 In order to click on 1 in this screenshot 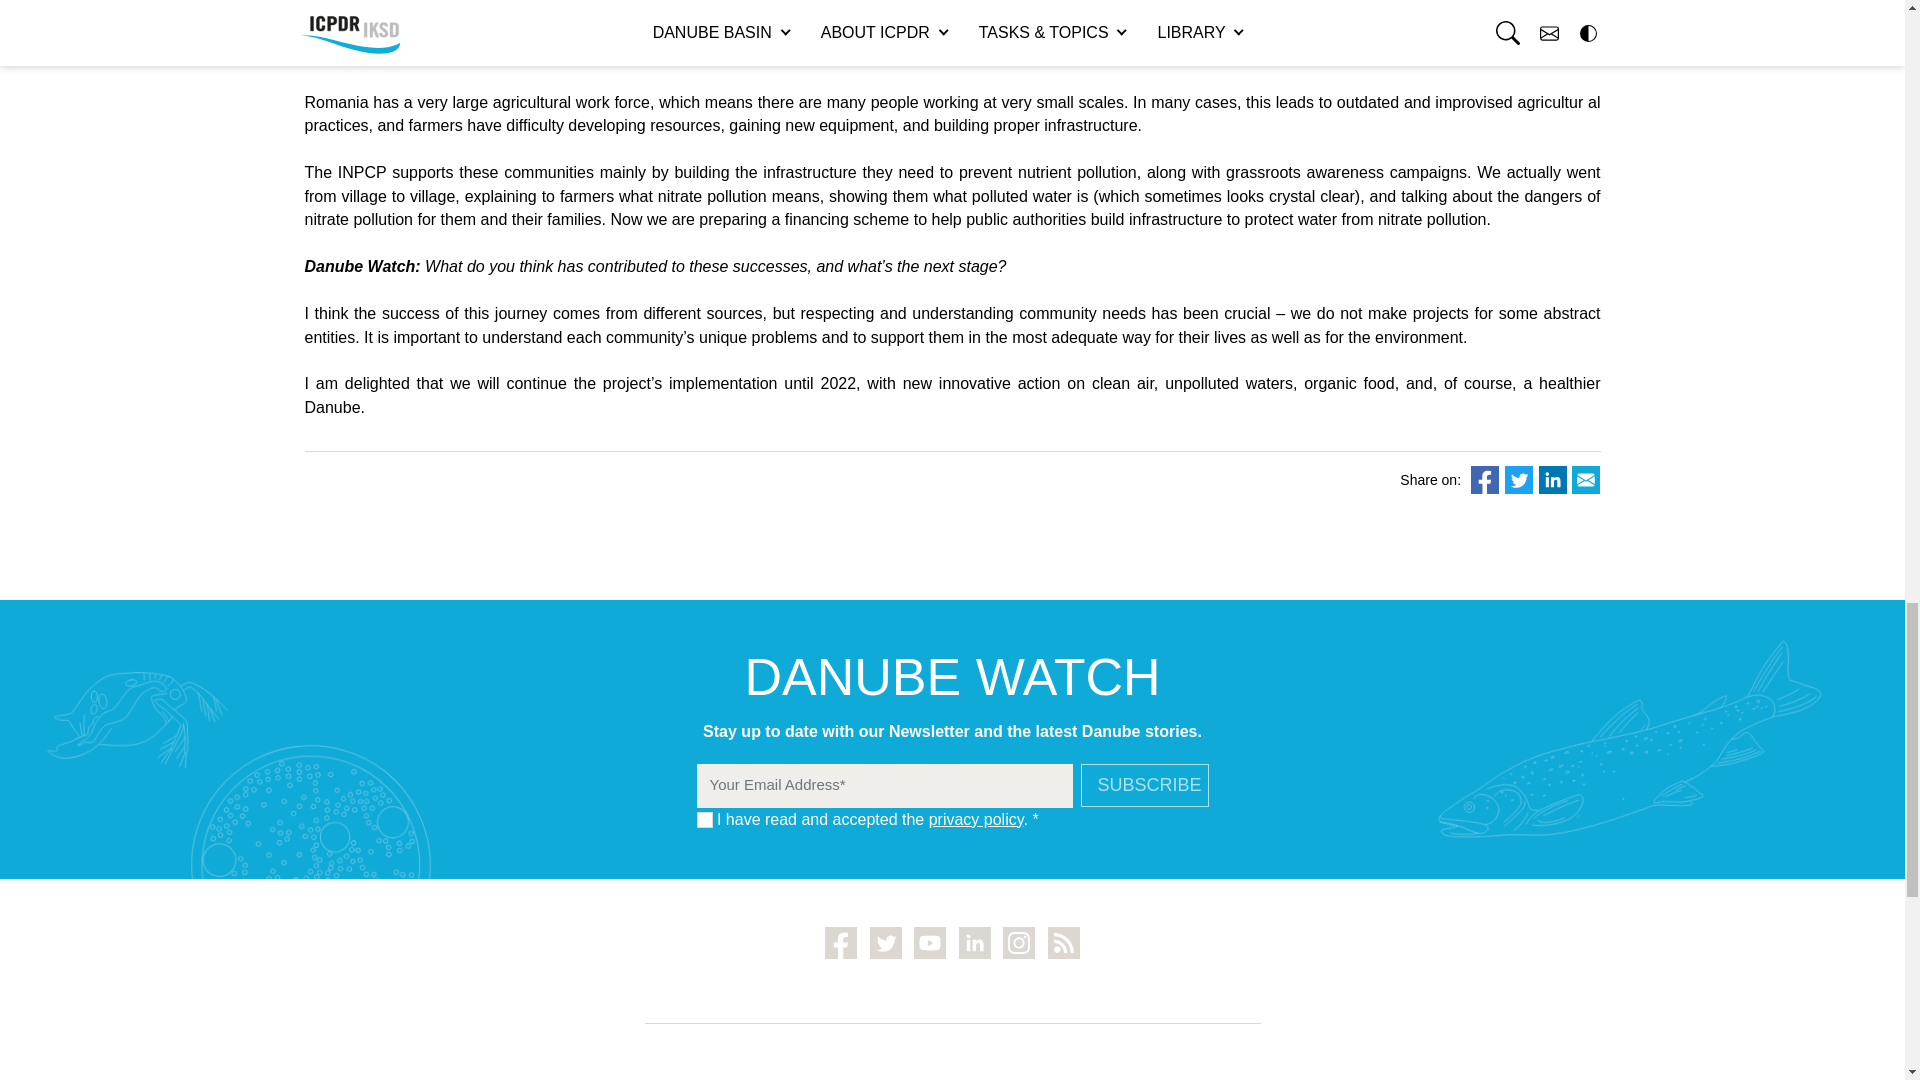, I will do `click(704, 820)`.